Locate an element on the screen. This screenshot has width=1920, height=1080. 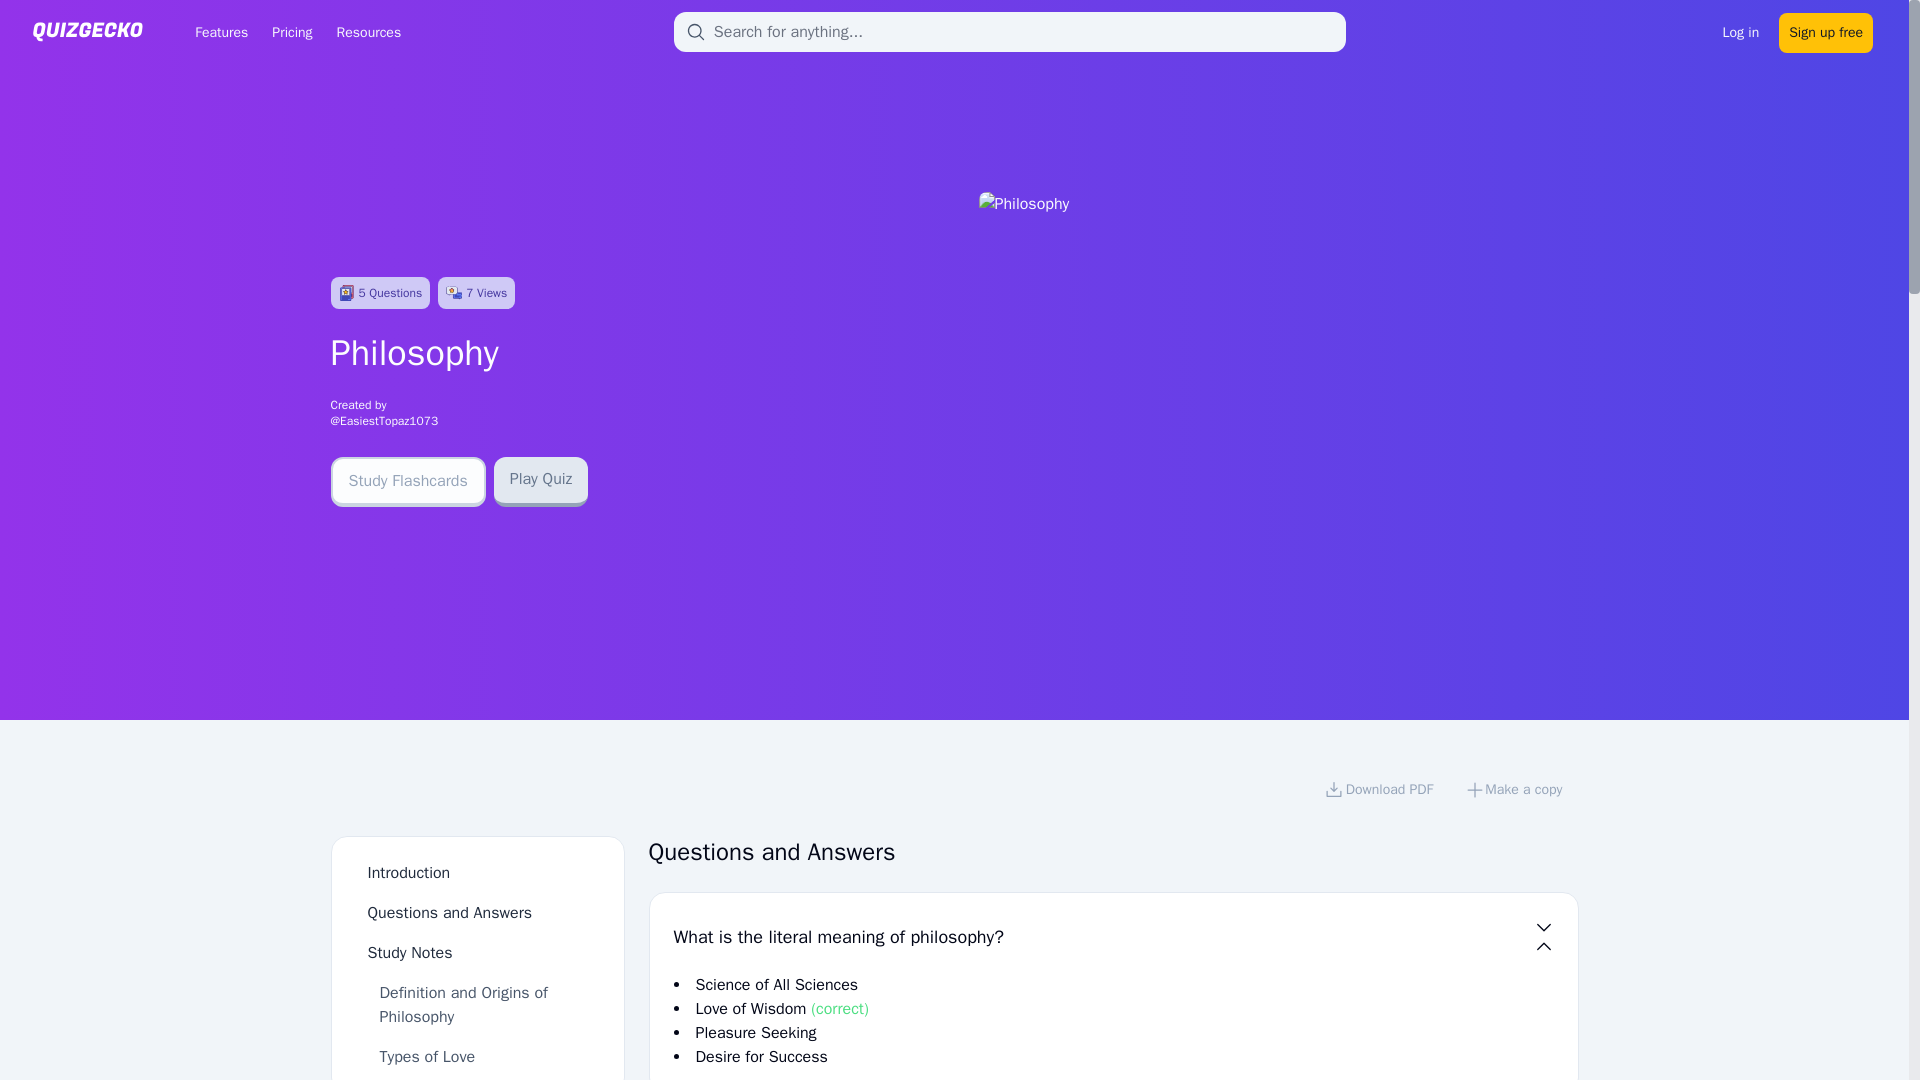
Download PDF is located at coordinates (1378, 792).